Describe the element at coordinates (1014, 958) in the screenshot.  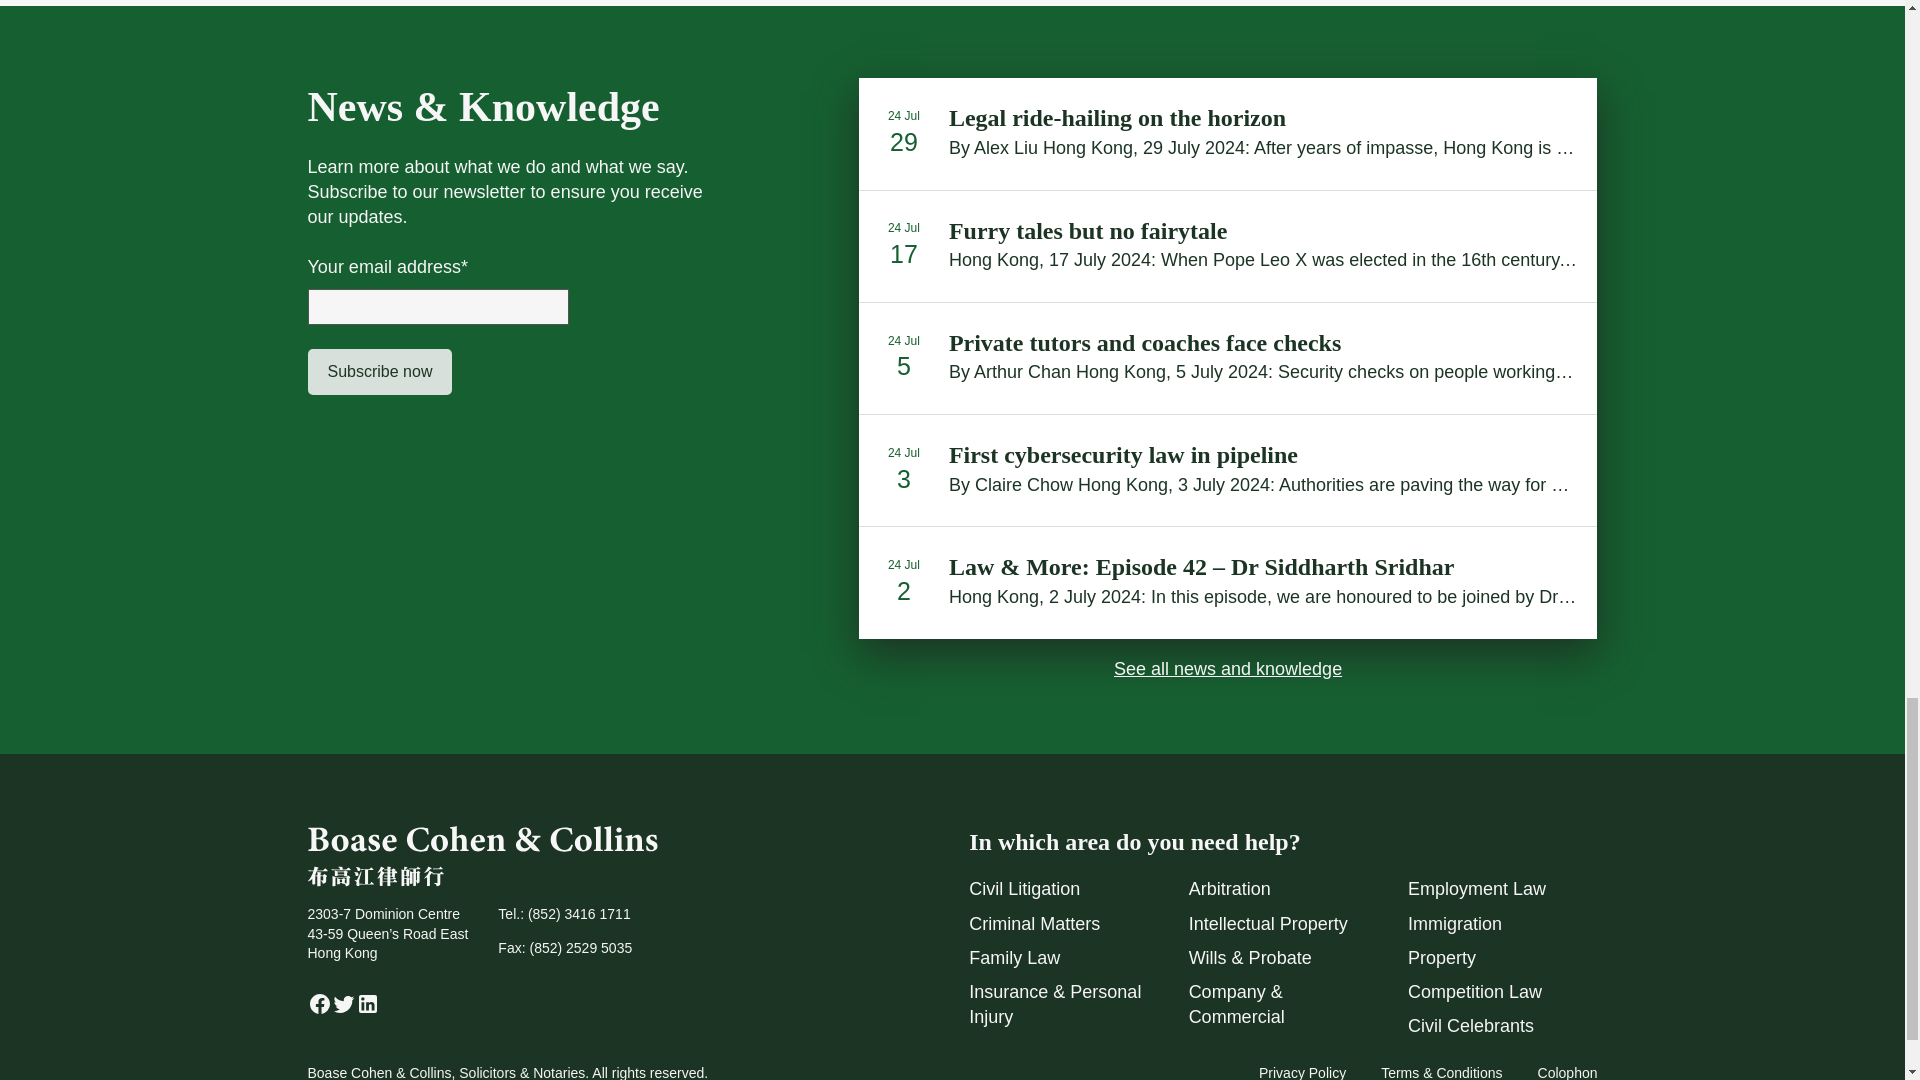
I see `Family Law` at that location.